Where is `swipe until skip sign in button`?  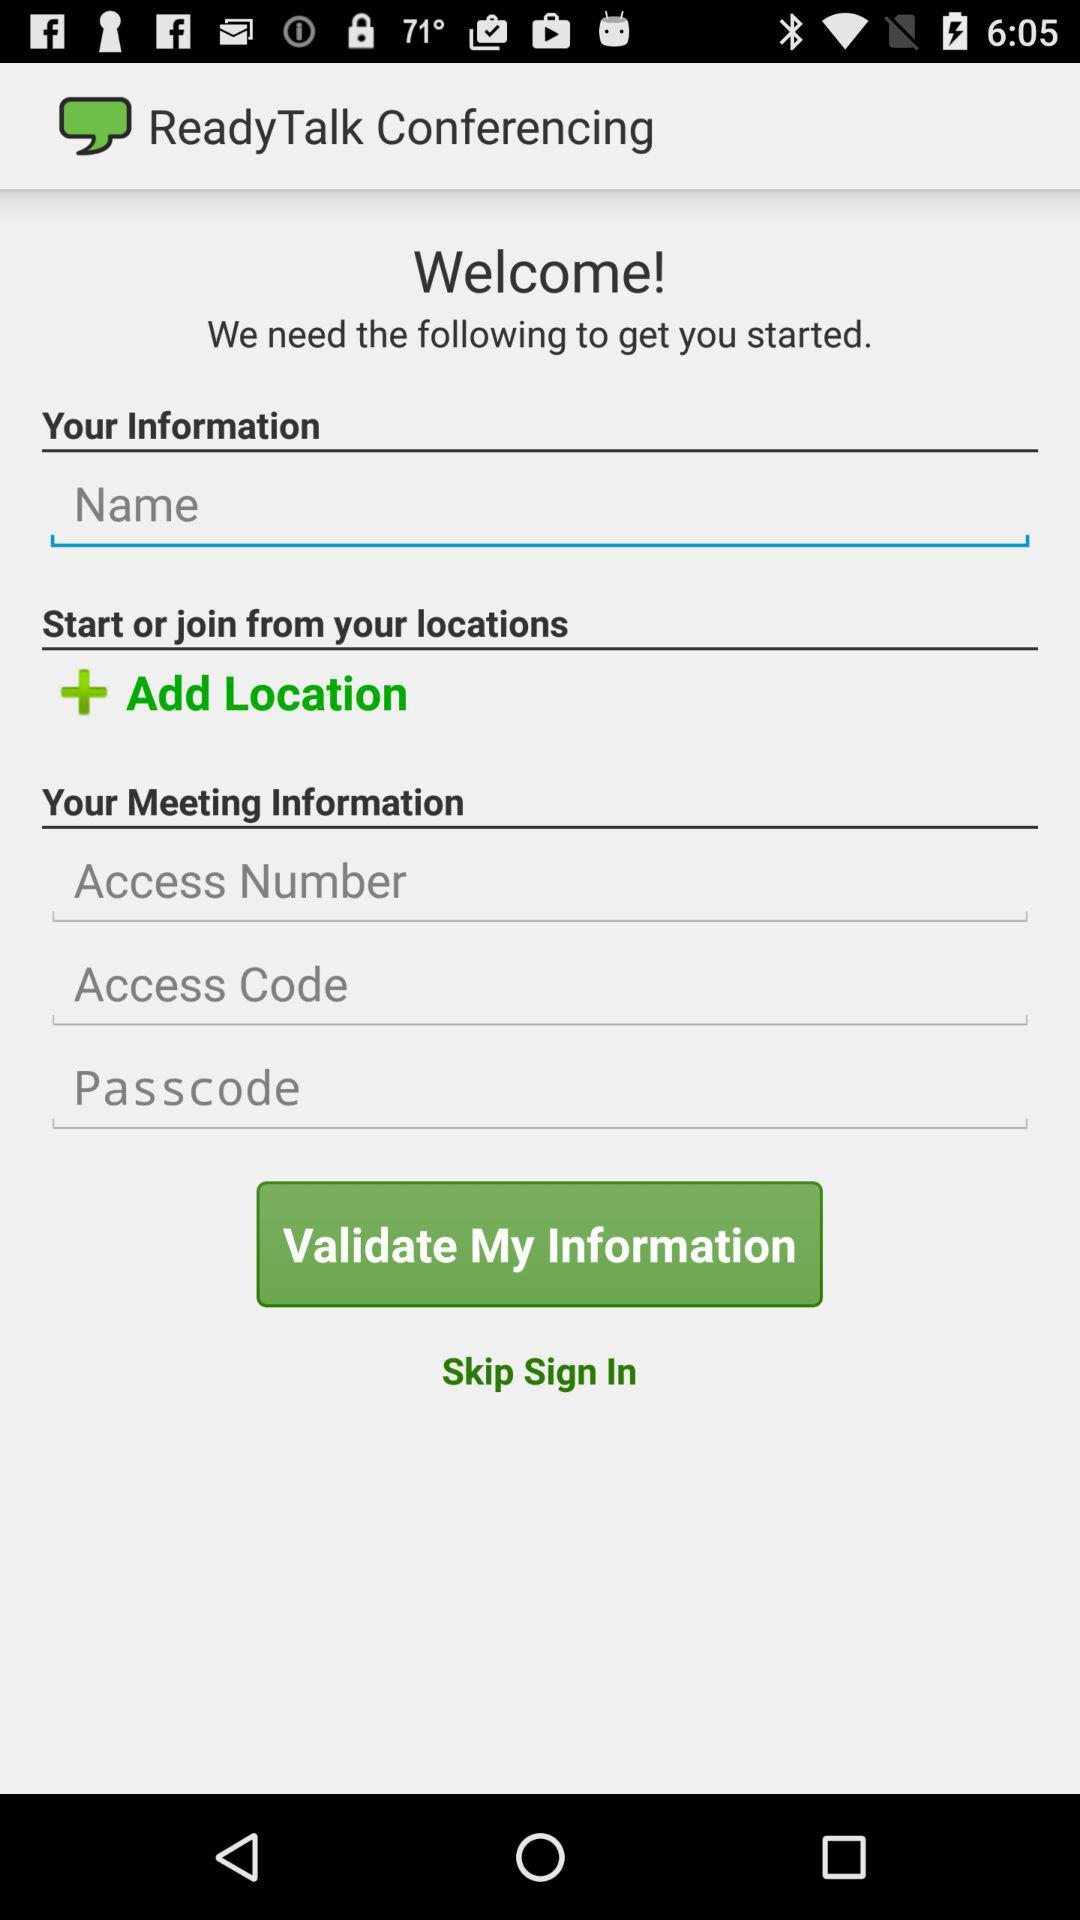 swipe until skip sign in button is located at coordinates (538, 1370).